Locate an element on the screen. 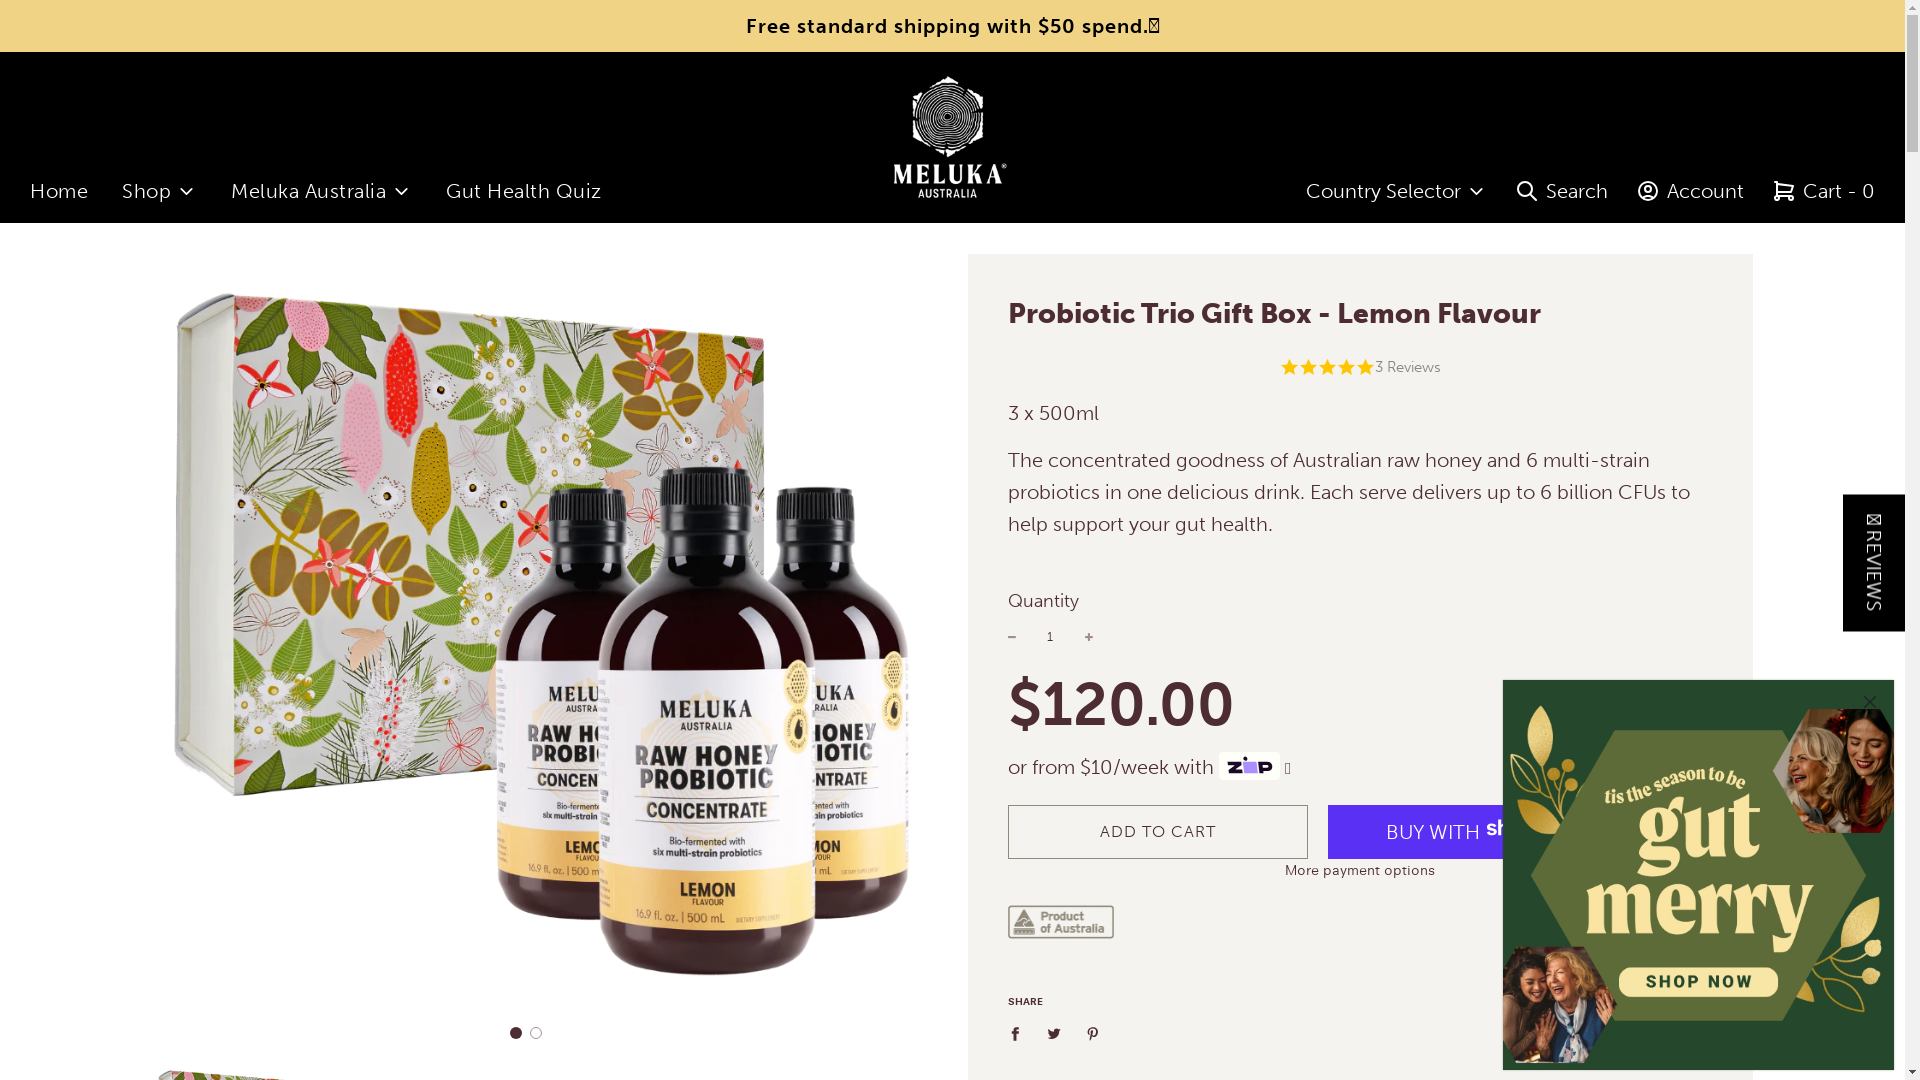  More payment options is located at coordinates (1360, 870).